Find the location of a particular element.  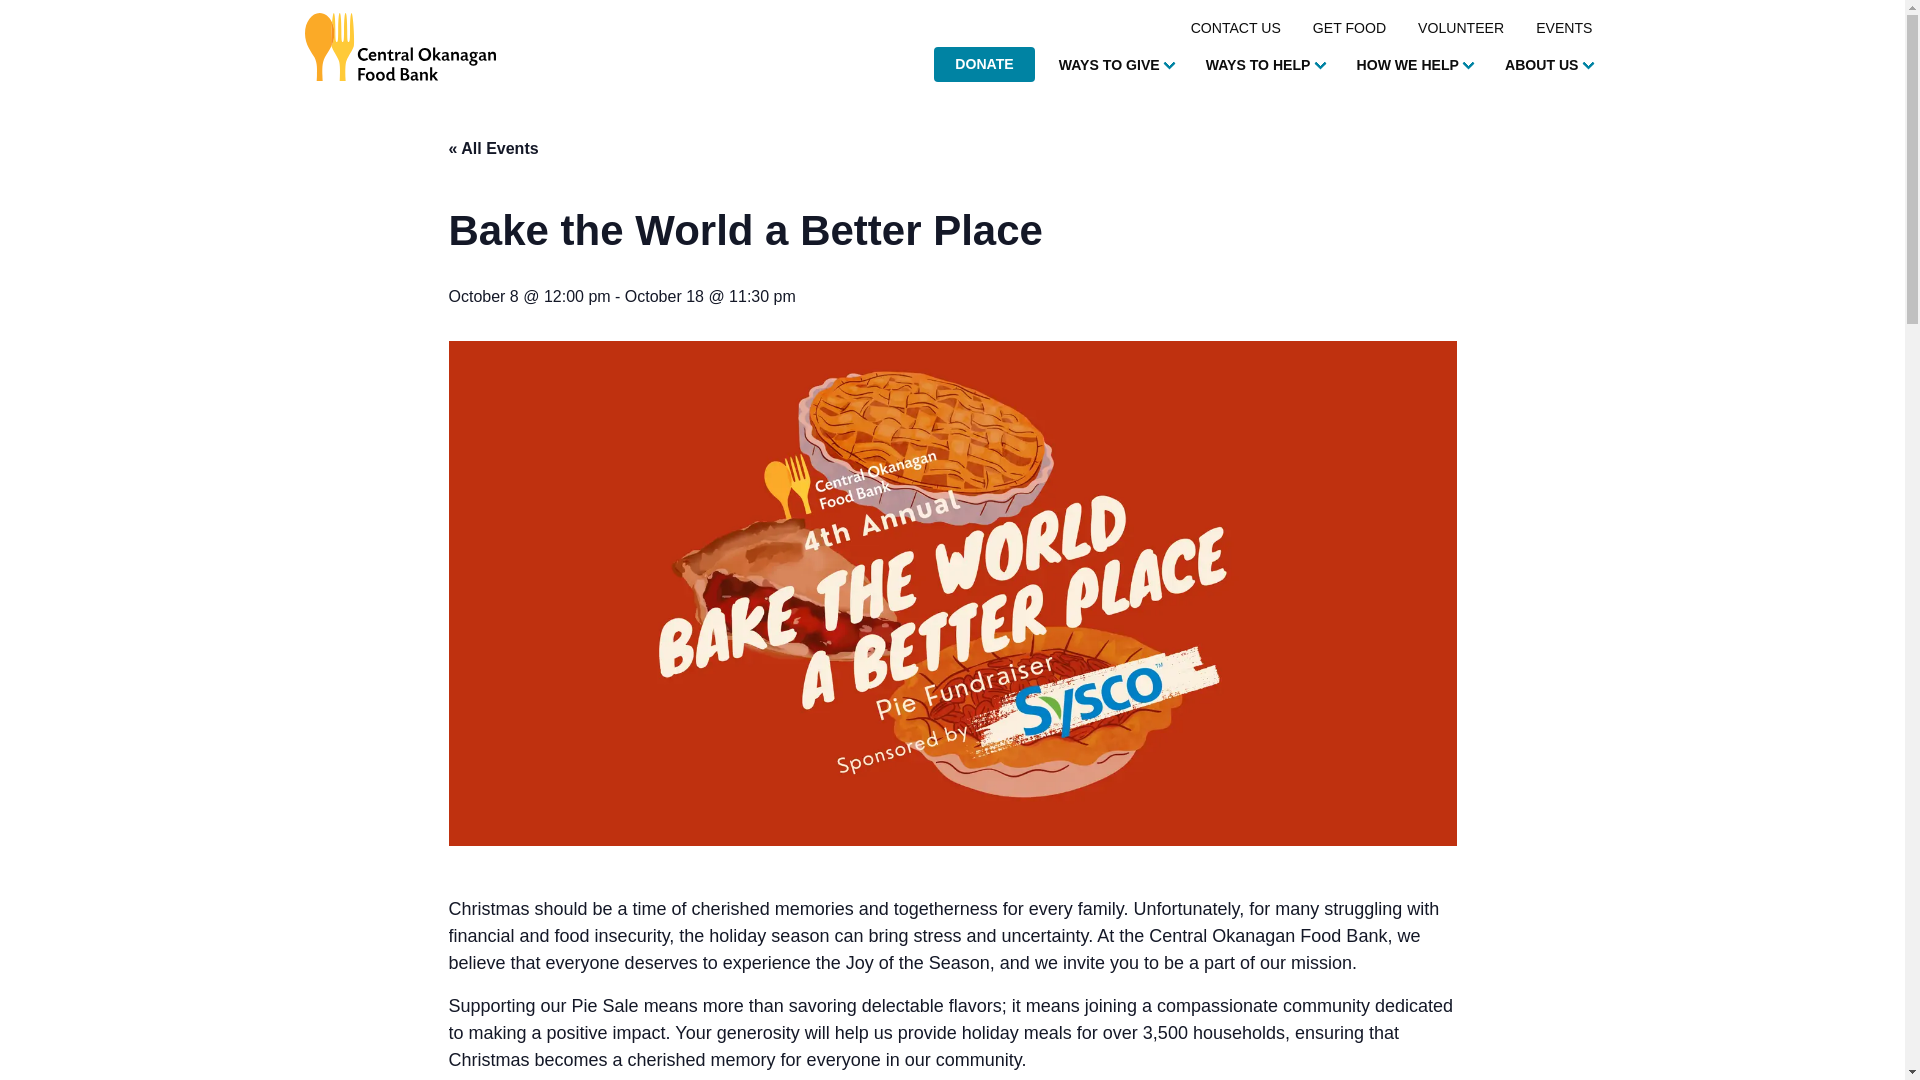

GET FOOD is located at coordinates (1349, 28).